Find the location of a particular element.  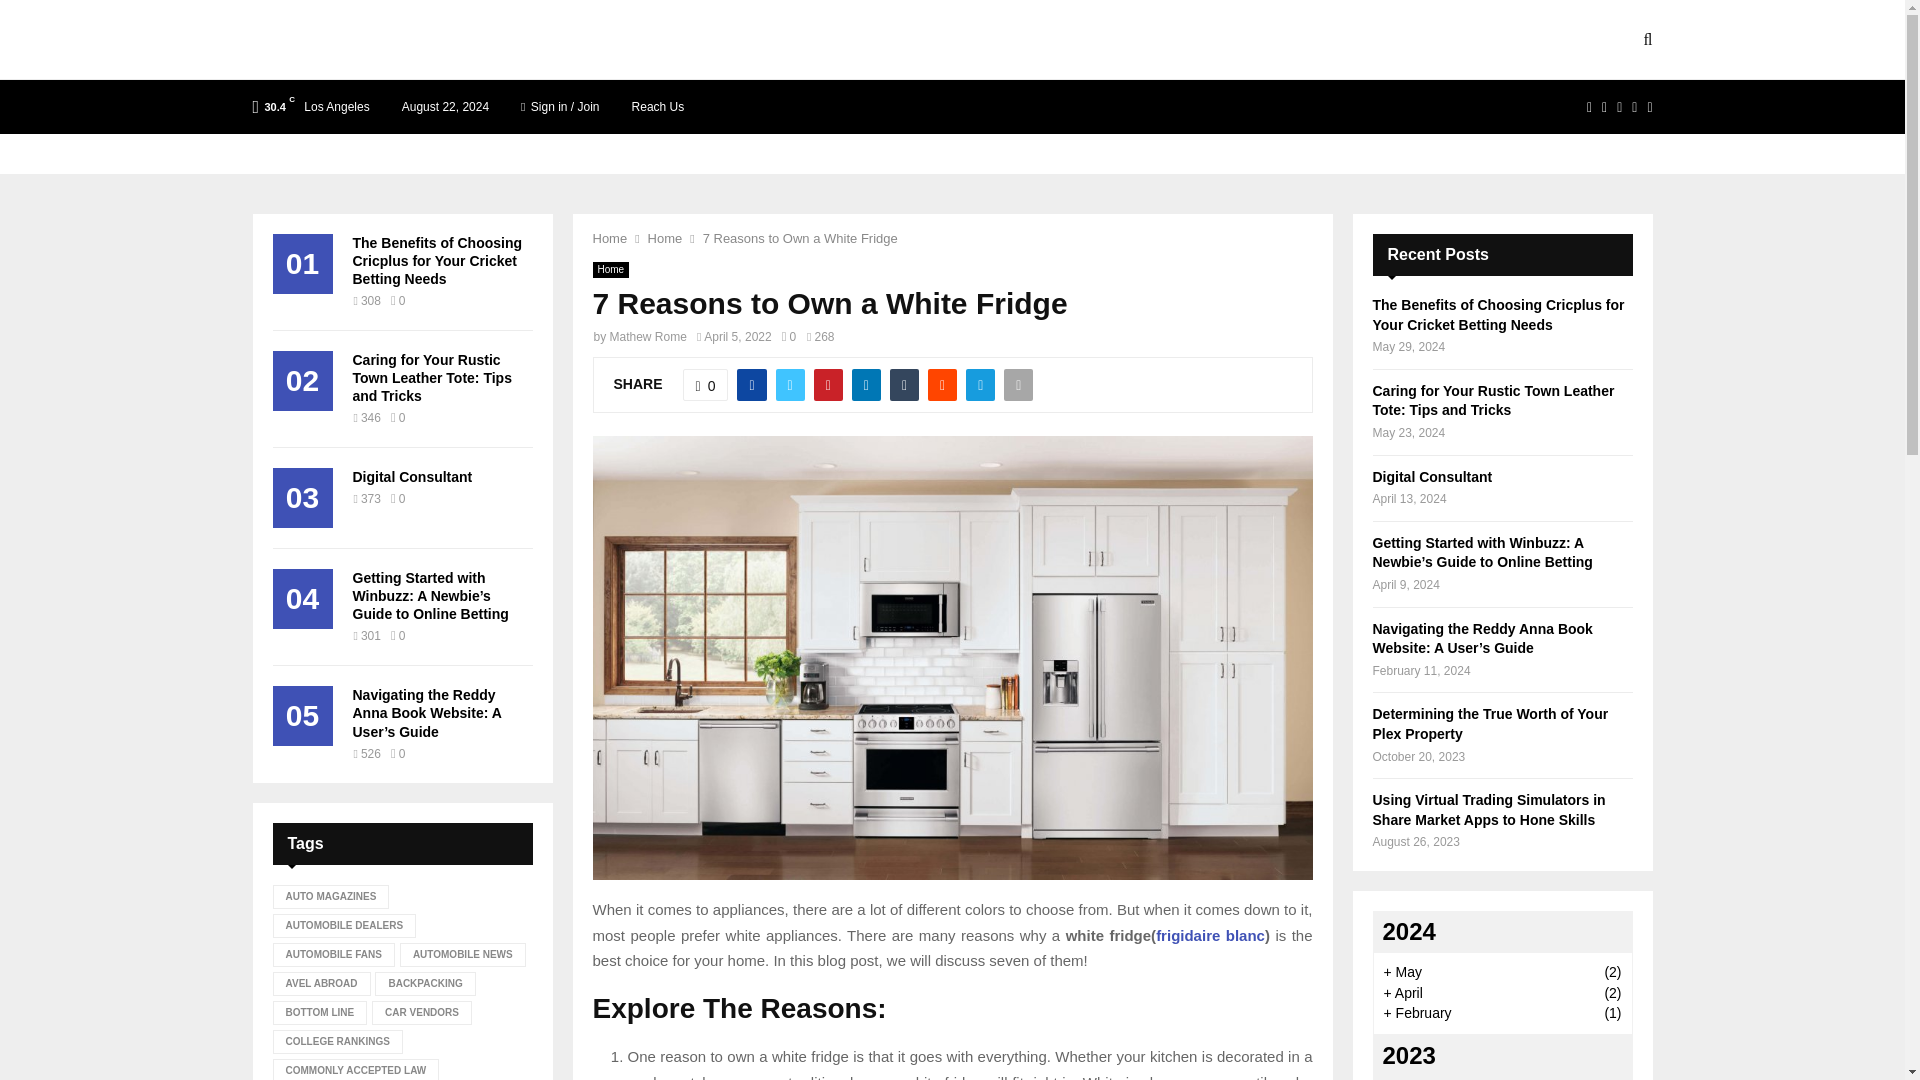

Home is located at coordinates (609, 238).